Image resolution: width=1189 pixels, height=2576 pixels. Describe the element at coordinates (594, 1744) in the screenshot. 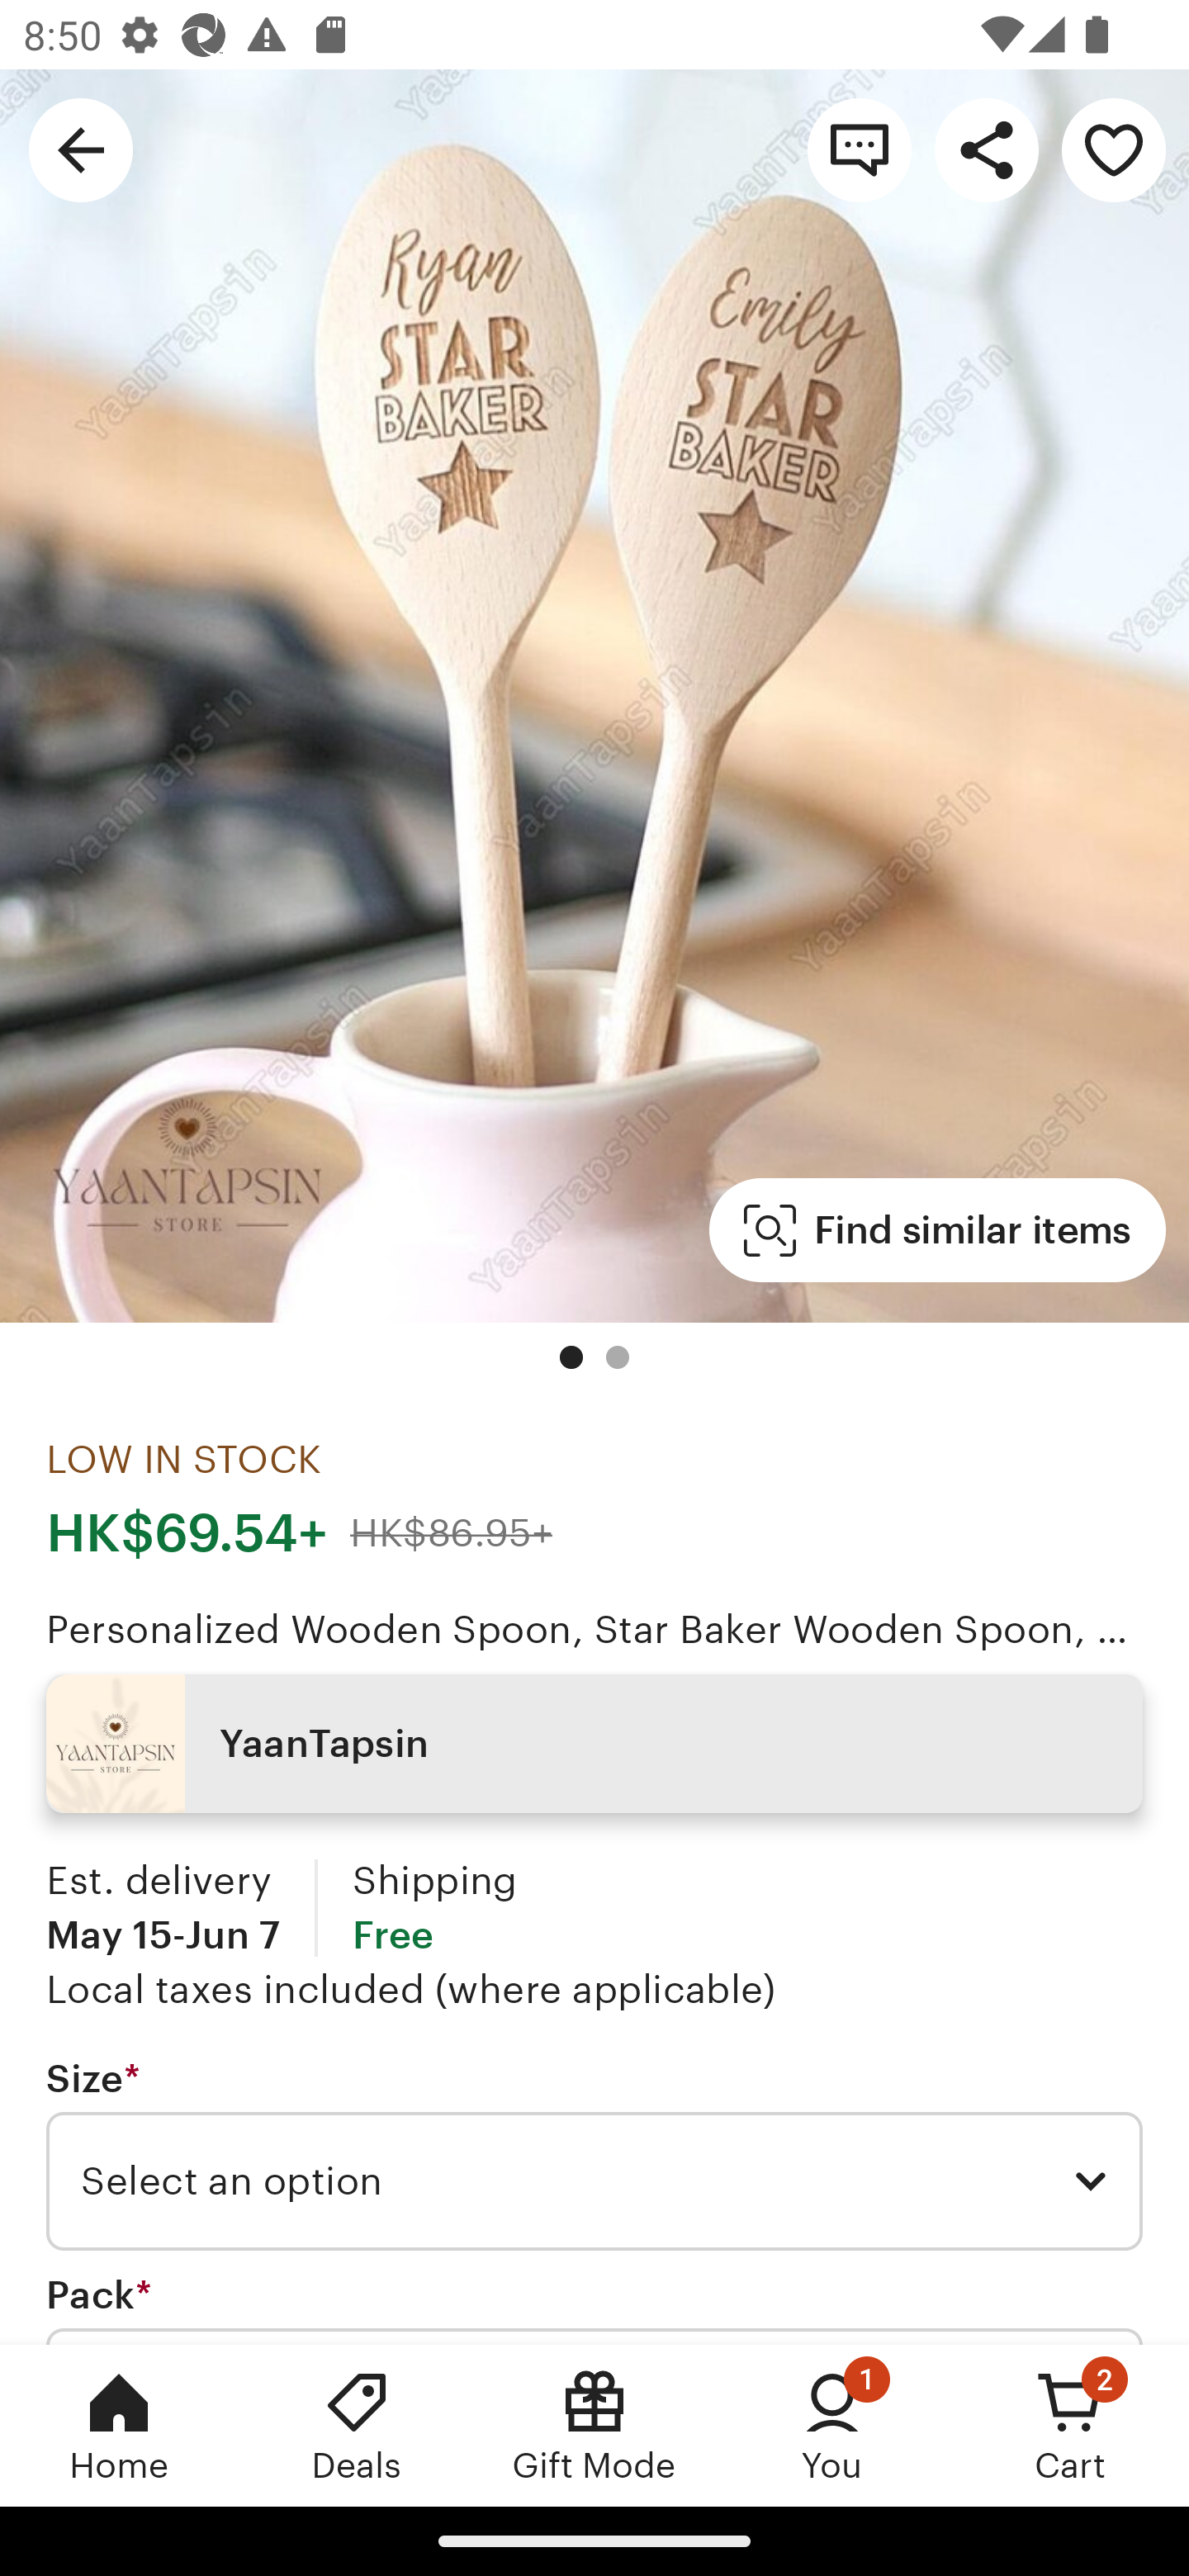

I see `YaanTapsin` at that location.